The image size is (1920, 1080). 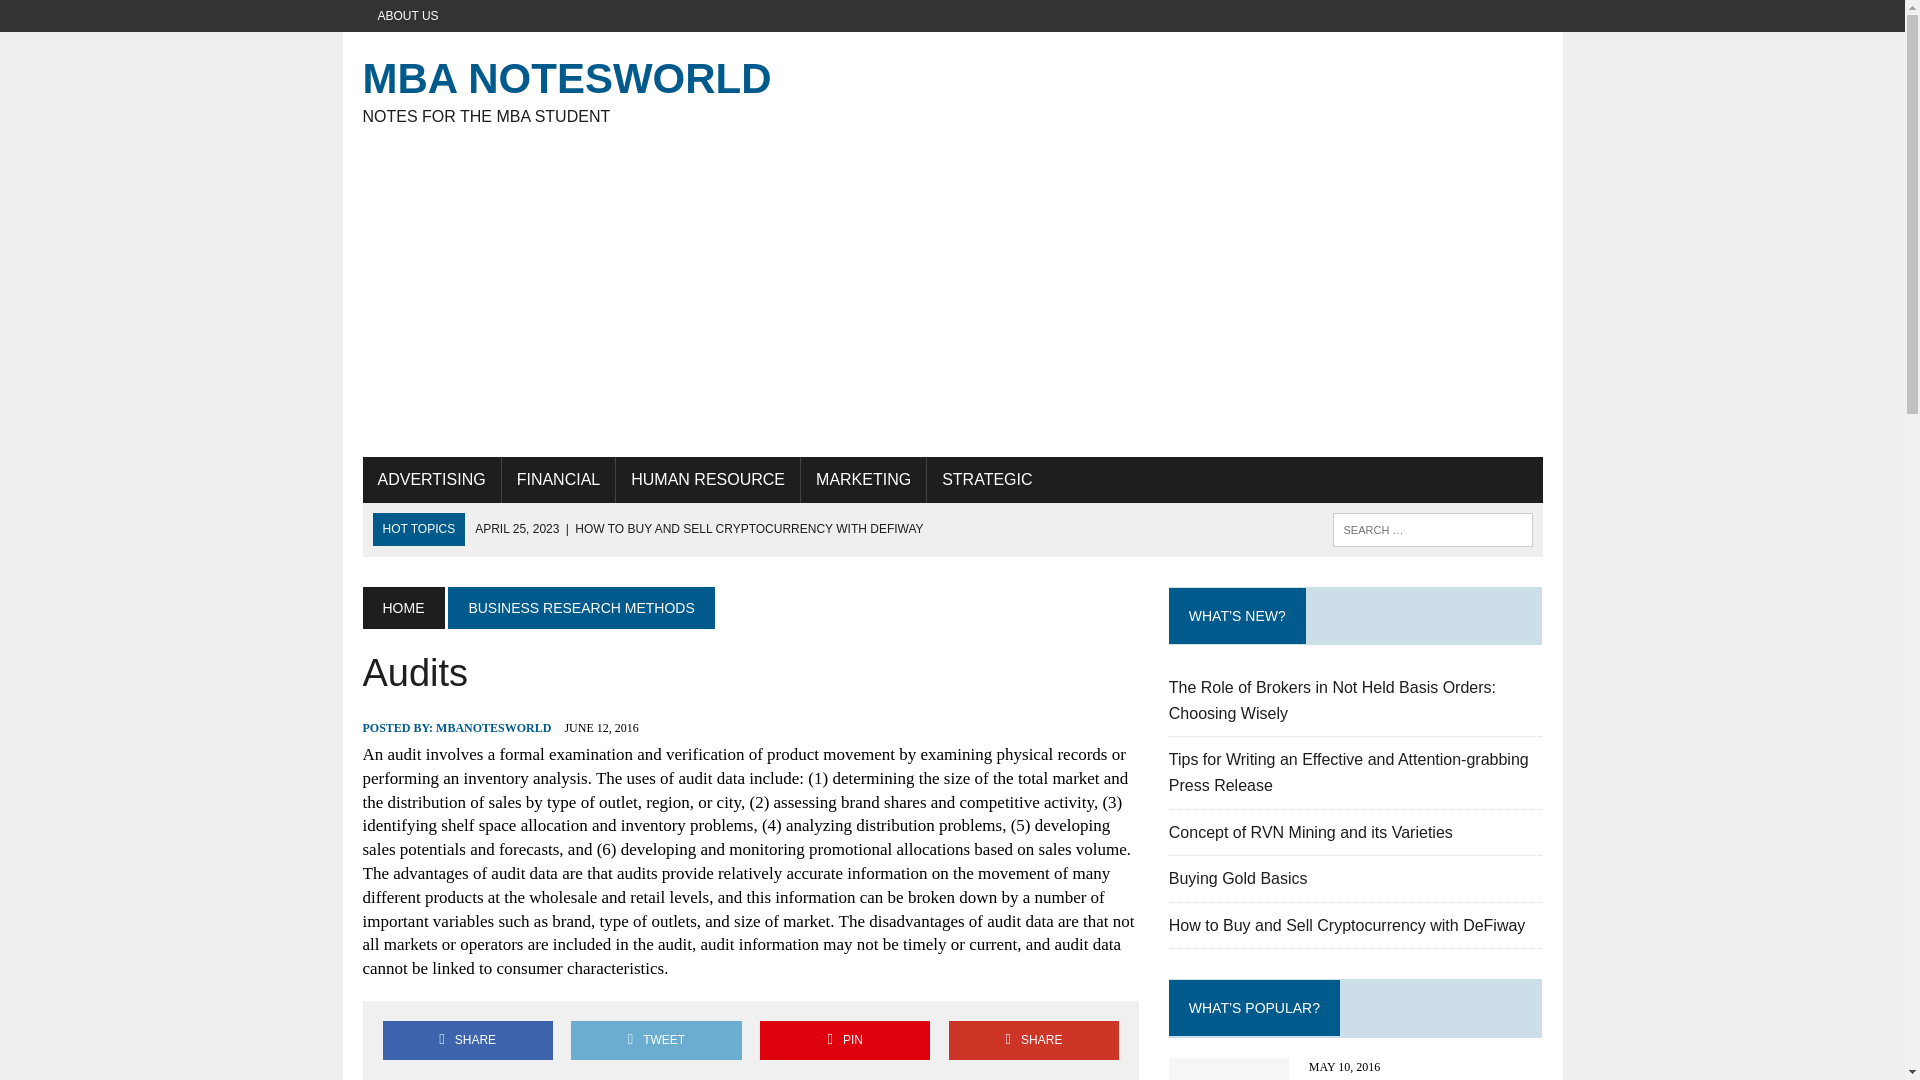 I want to click on ABOUT US, so click(x=408, y=16).